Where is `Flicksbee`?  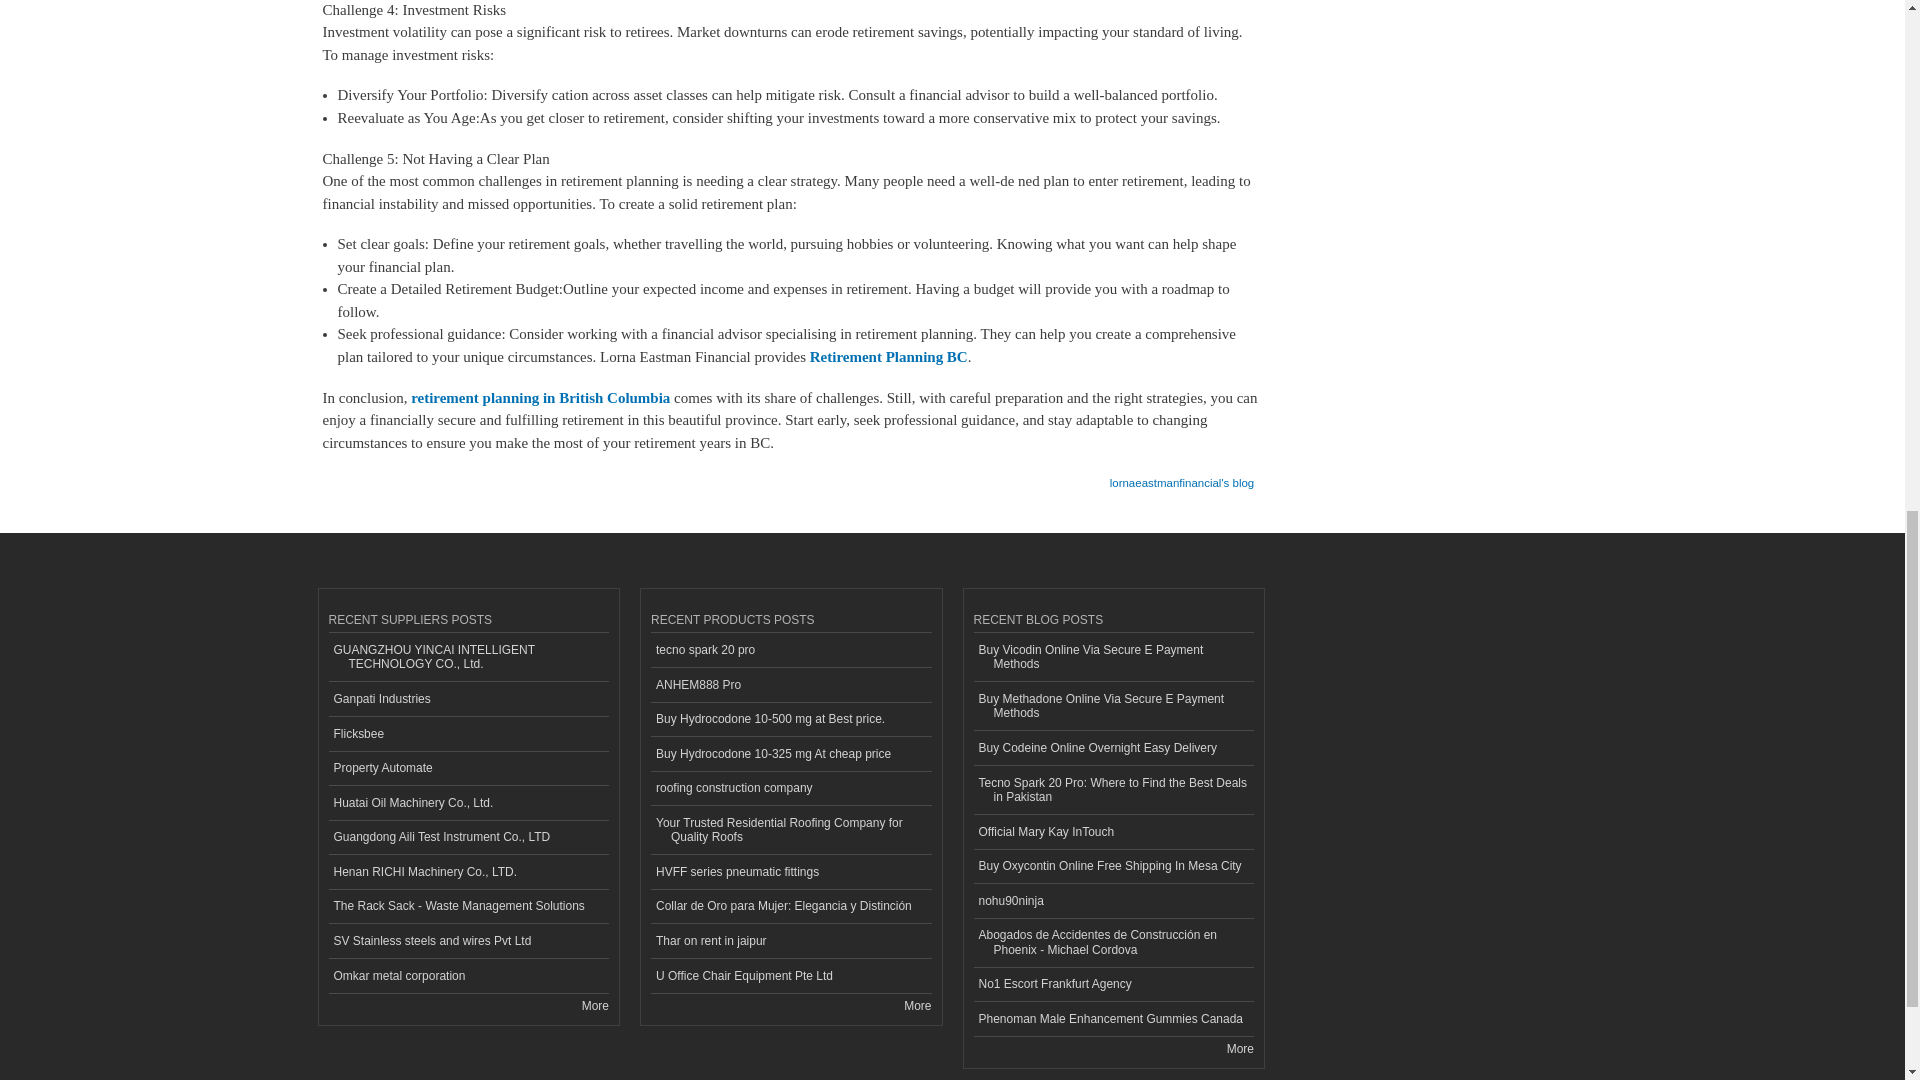 Flicksbee is located at coordinates (468, 734).